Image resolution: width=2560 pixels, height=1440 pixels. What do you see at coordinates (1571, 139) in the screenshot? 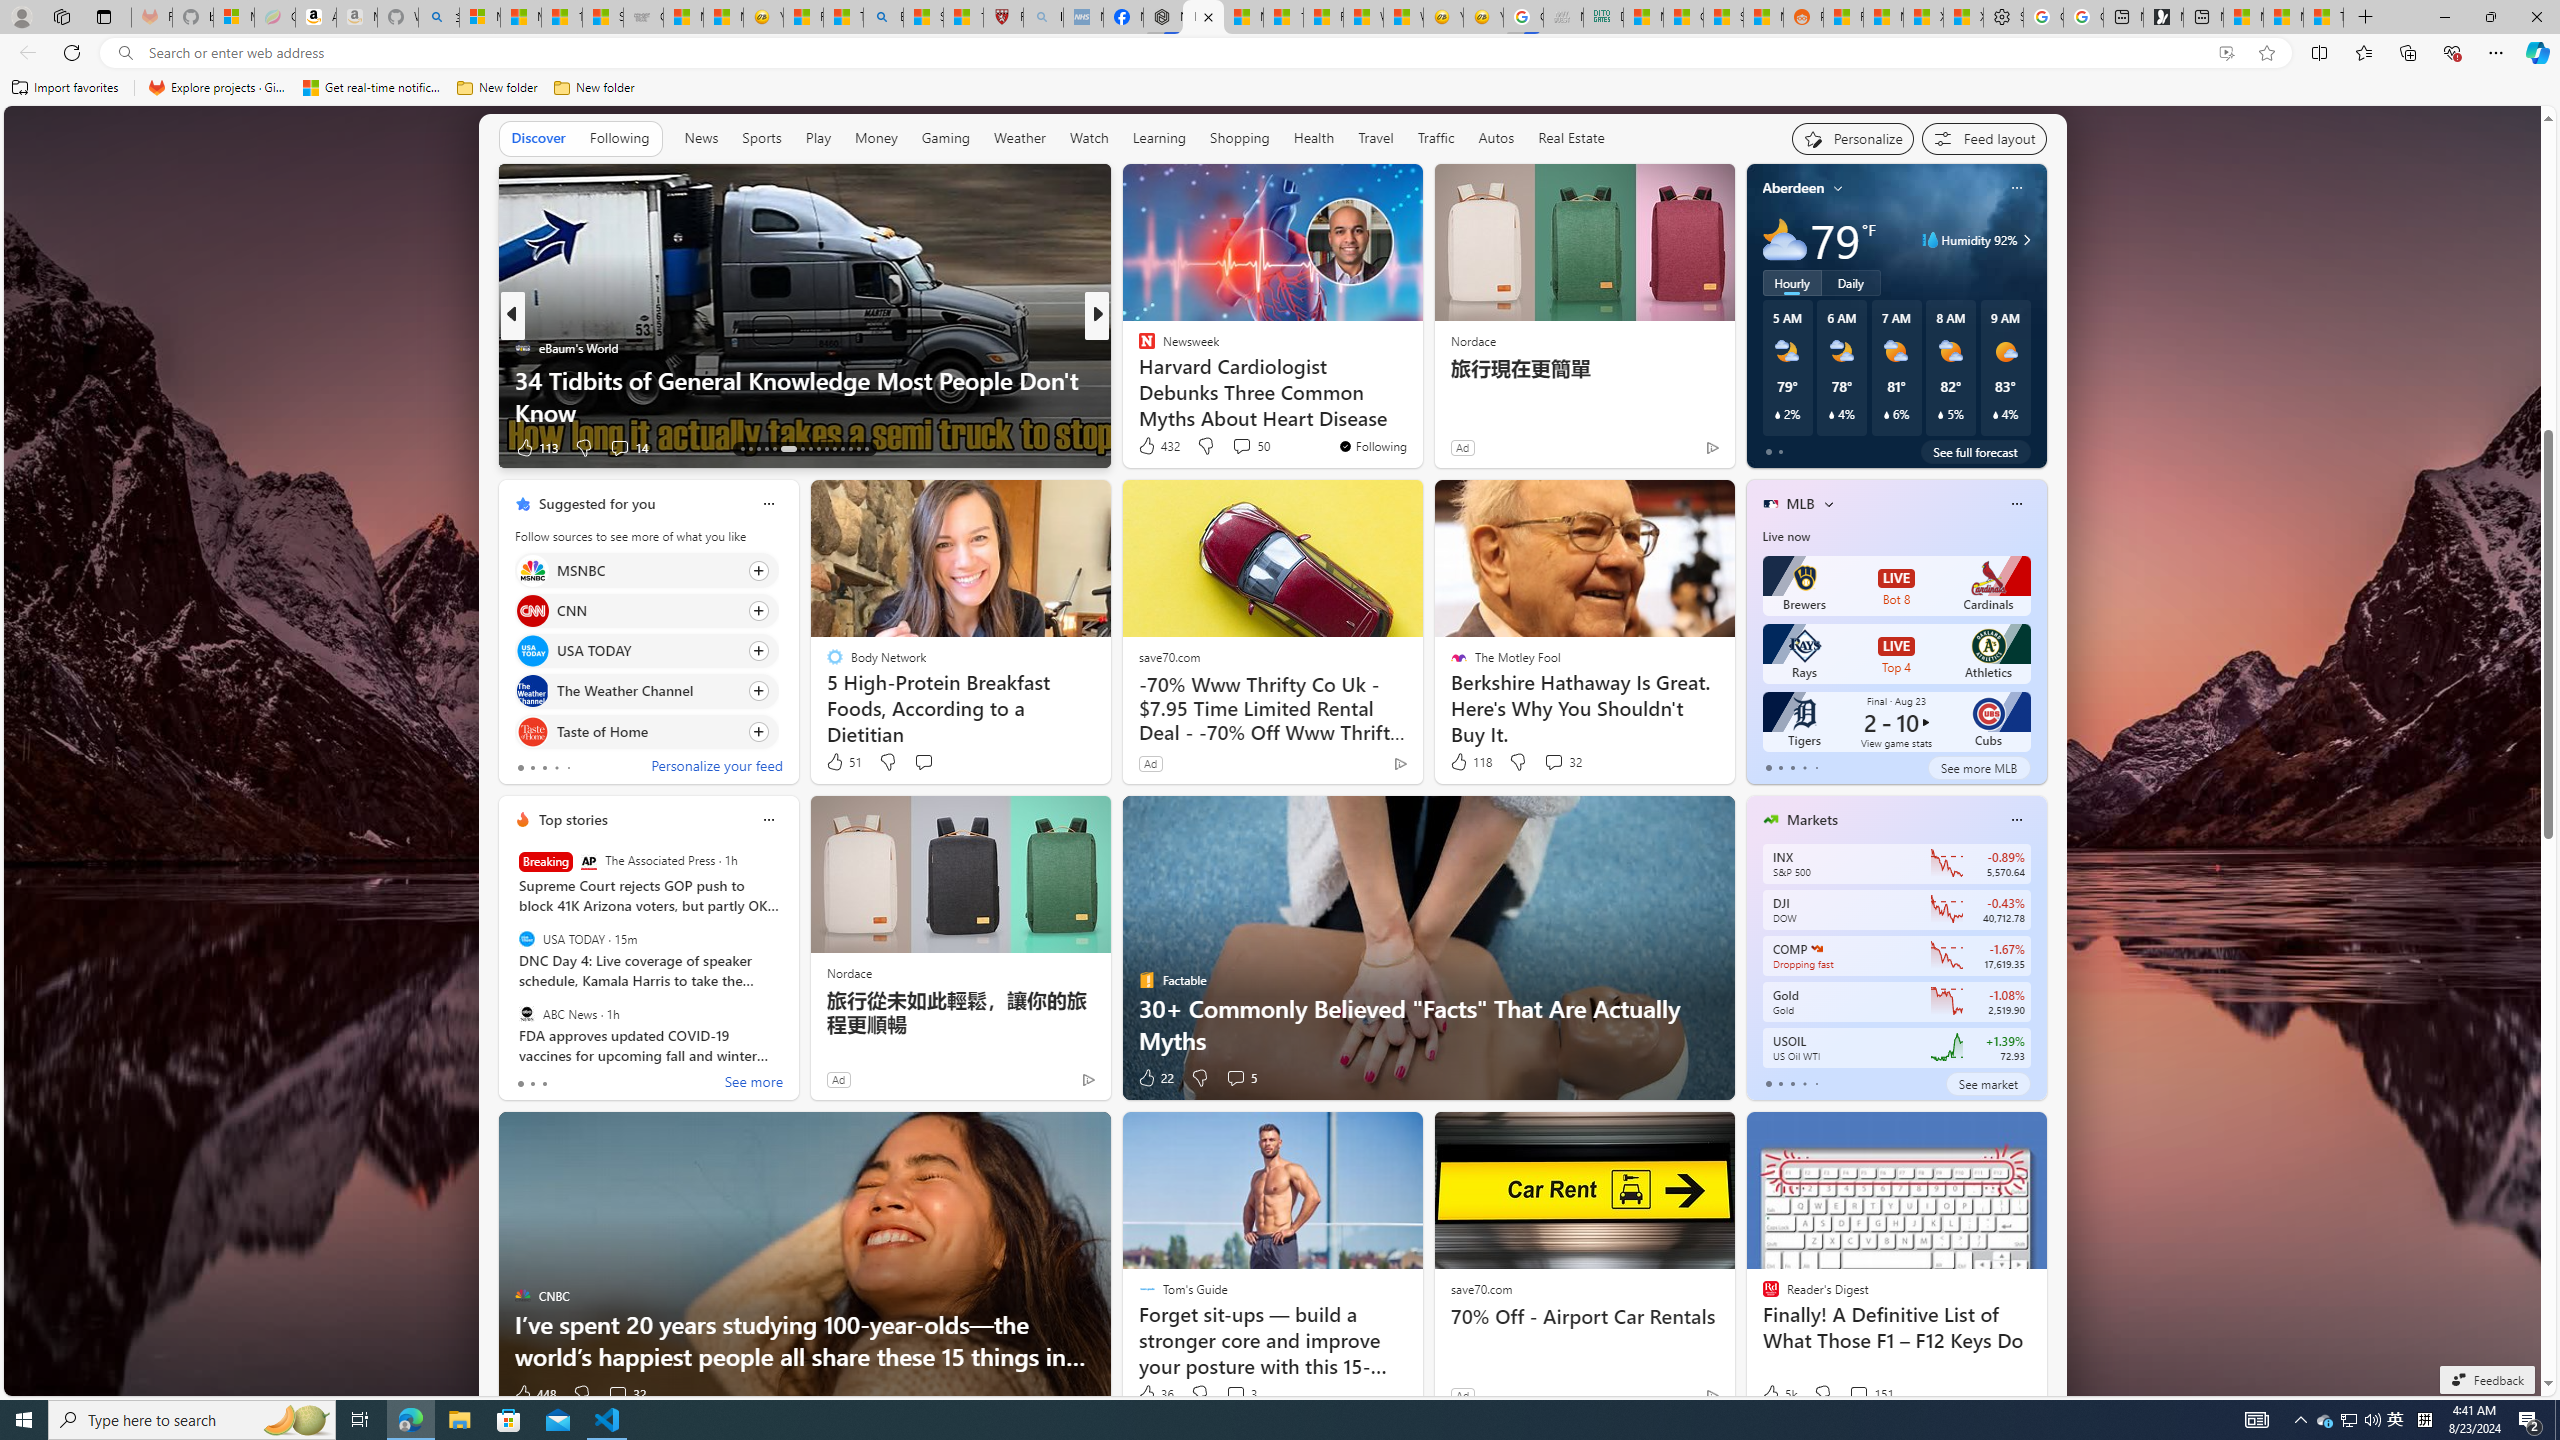
I see `Real Estate` at bounding box center [1571, 139].